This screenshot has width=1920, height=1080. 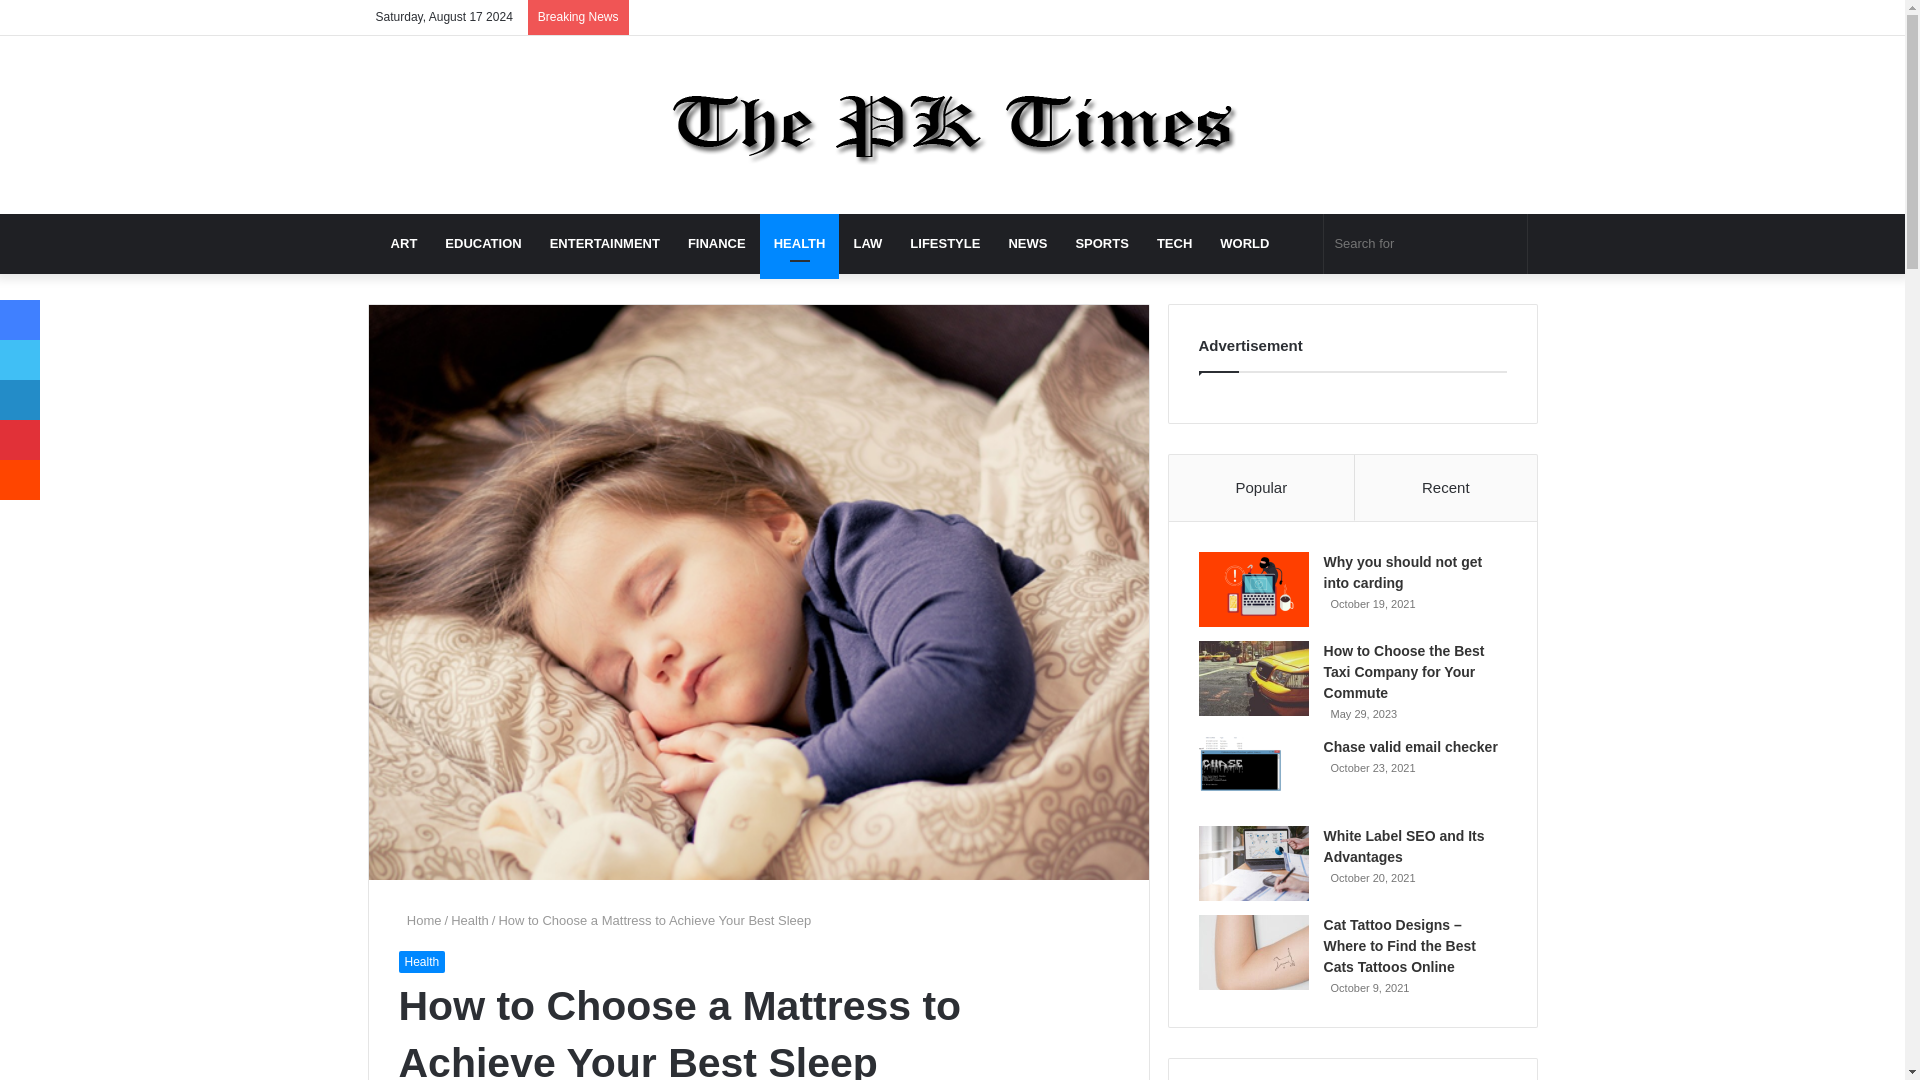 What do you see at coordinates (952, 124) in the screenshot?
I see `The PK Times` at bounding box center [952, 124].